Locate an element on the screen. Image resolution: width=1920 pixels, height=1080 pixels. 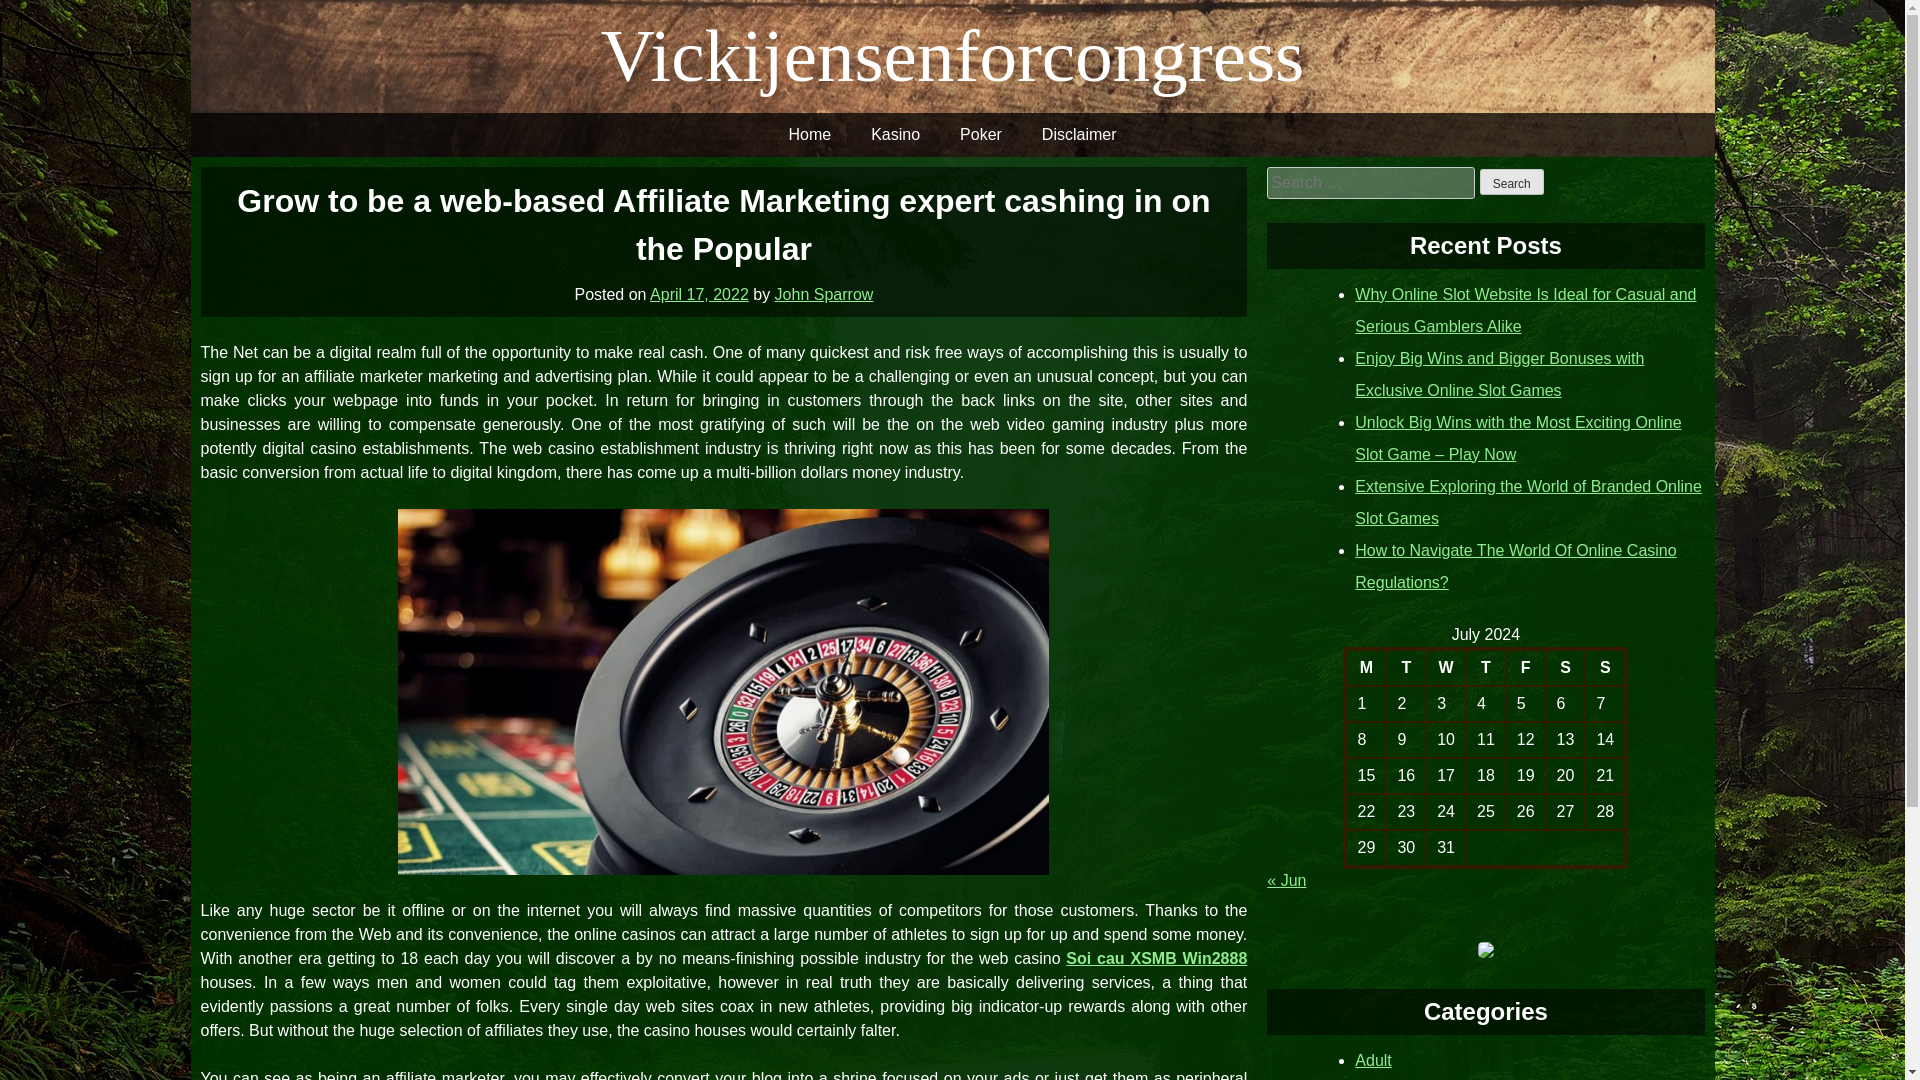
Adult is located at coordinates (1372, 1060).